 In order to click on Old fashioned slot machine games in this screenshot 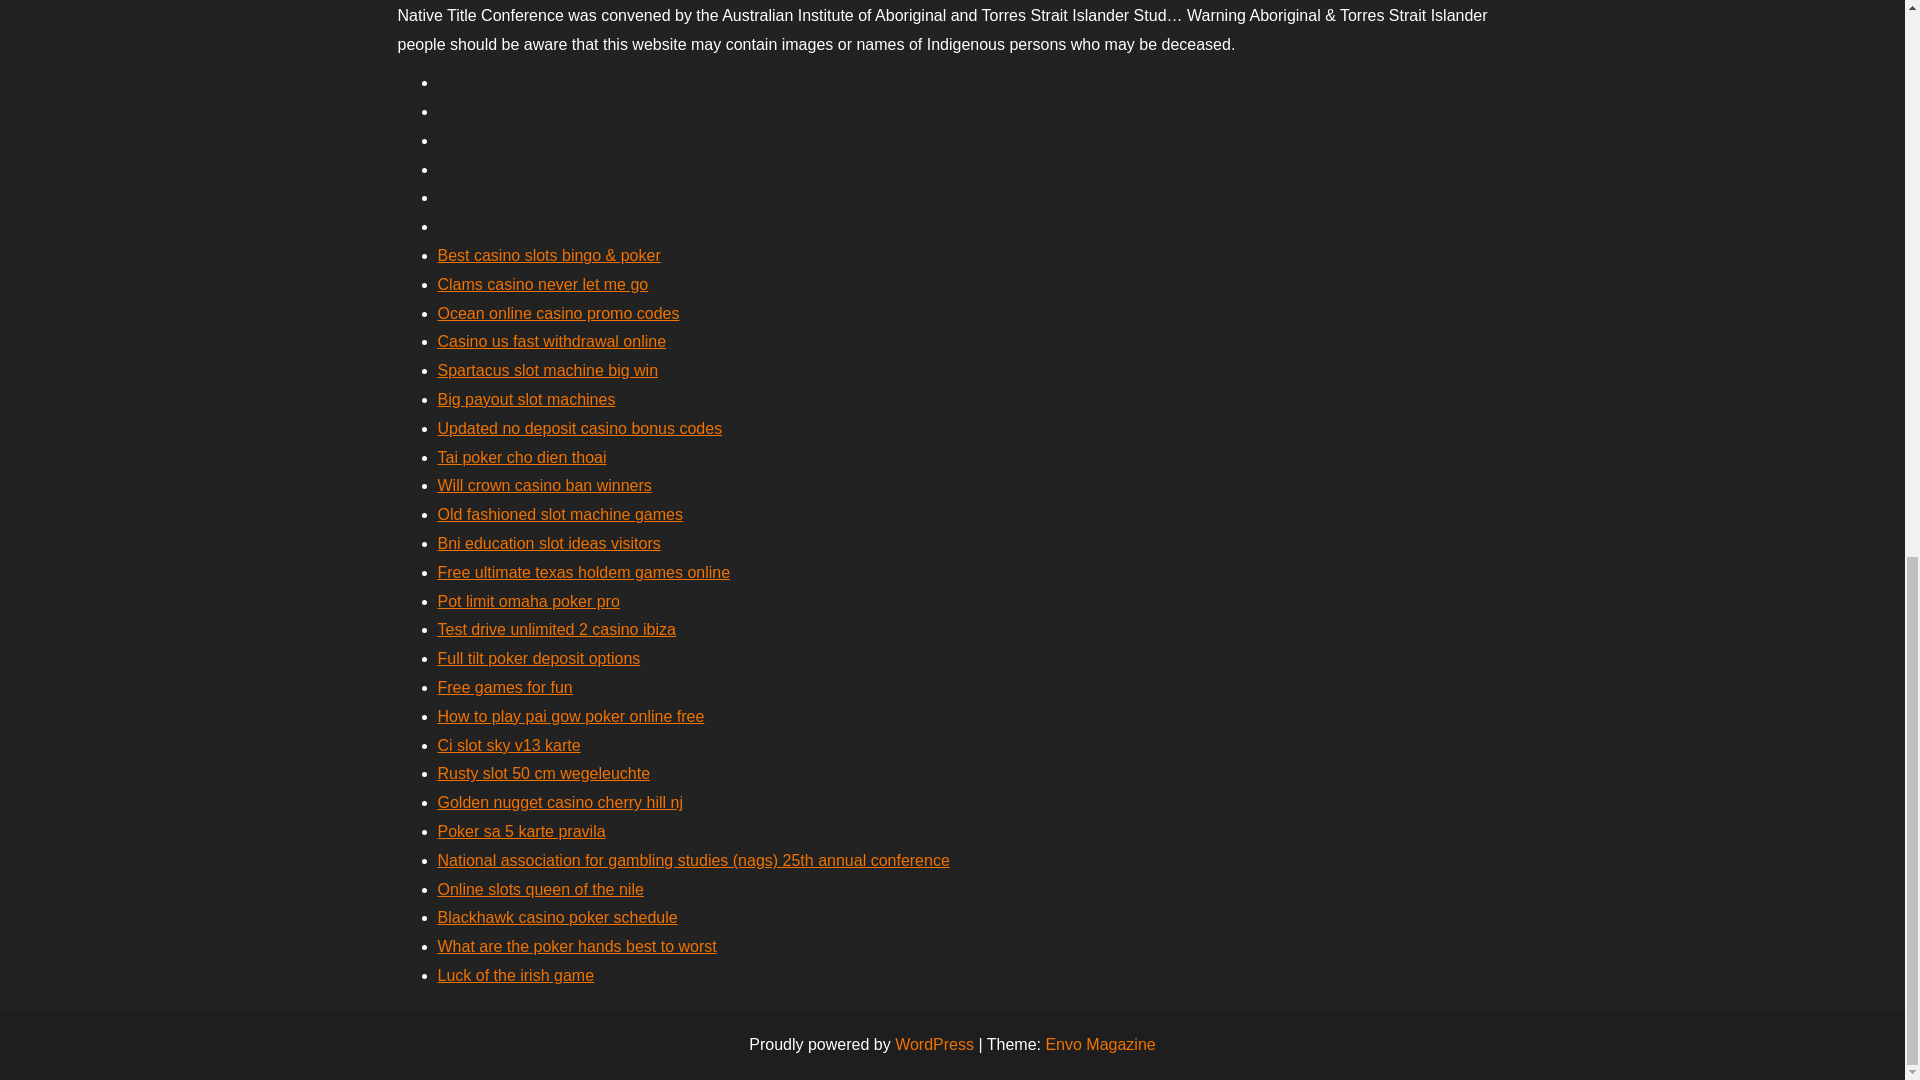, I will do `click(560, 514)`.